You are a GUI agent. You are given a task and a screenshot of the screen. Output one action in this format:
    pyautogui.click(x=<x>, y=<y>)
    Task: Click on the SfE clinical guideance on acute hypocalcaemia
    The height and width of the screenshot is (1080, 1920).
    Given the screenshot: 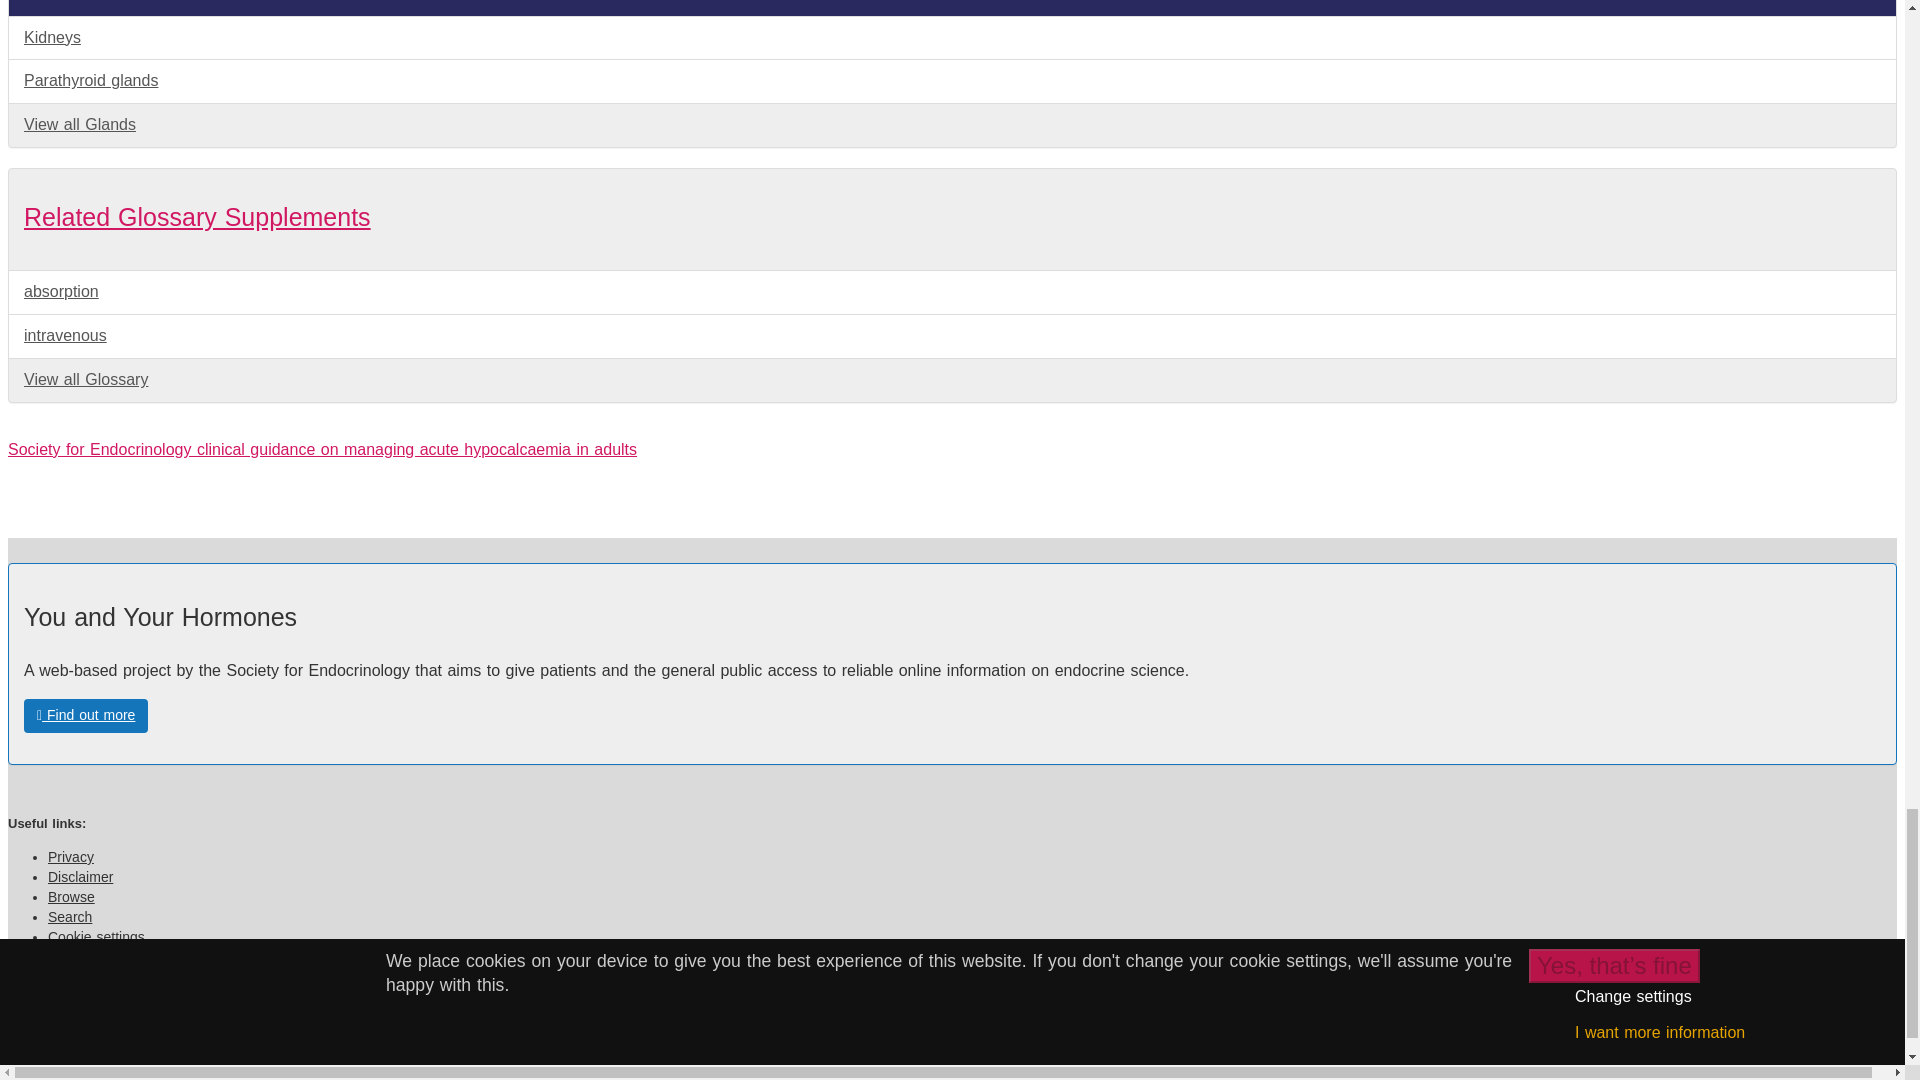 What is the action you would take?
    pyautogui.click(x=322, y=448)
    